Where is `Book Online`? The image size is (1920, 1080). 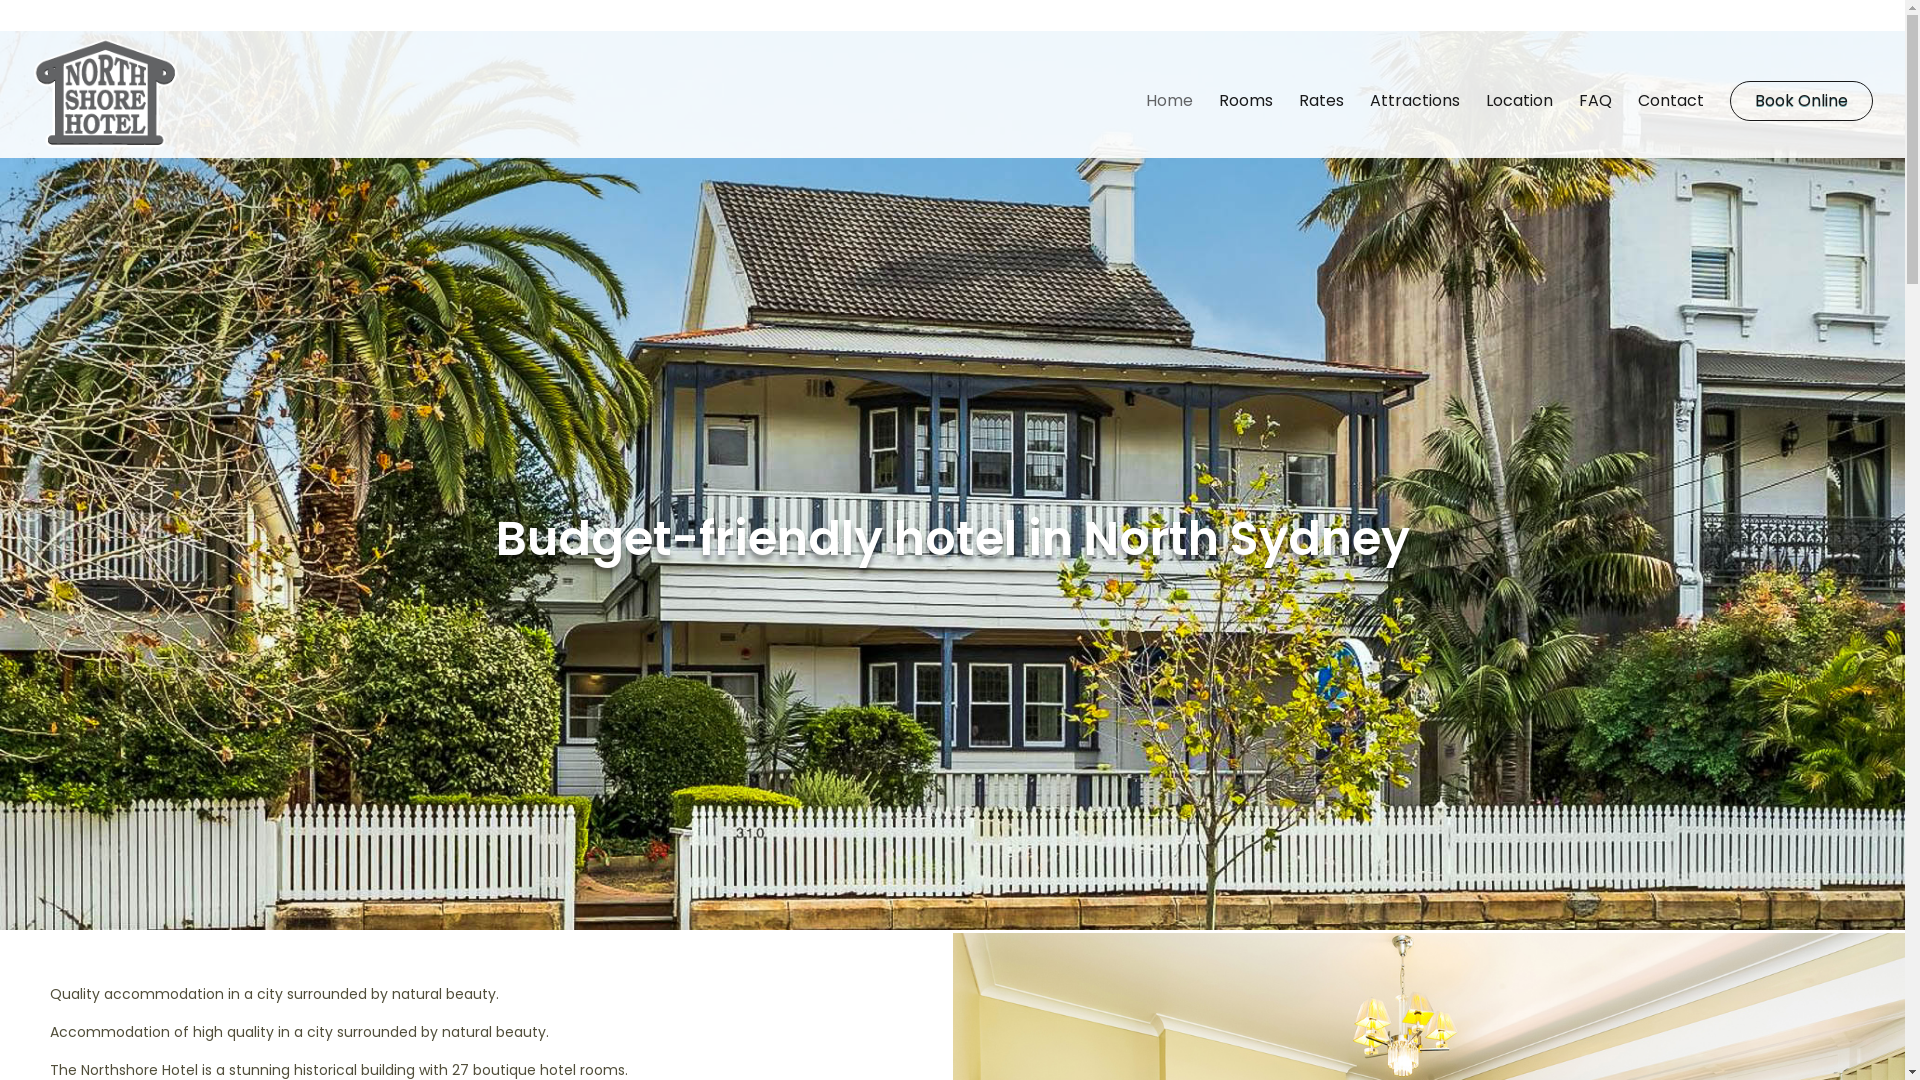
Book Online is located at coordinates (1802, 101).